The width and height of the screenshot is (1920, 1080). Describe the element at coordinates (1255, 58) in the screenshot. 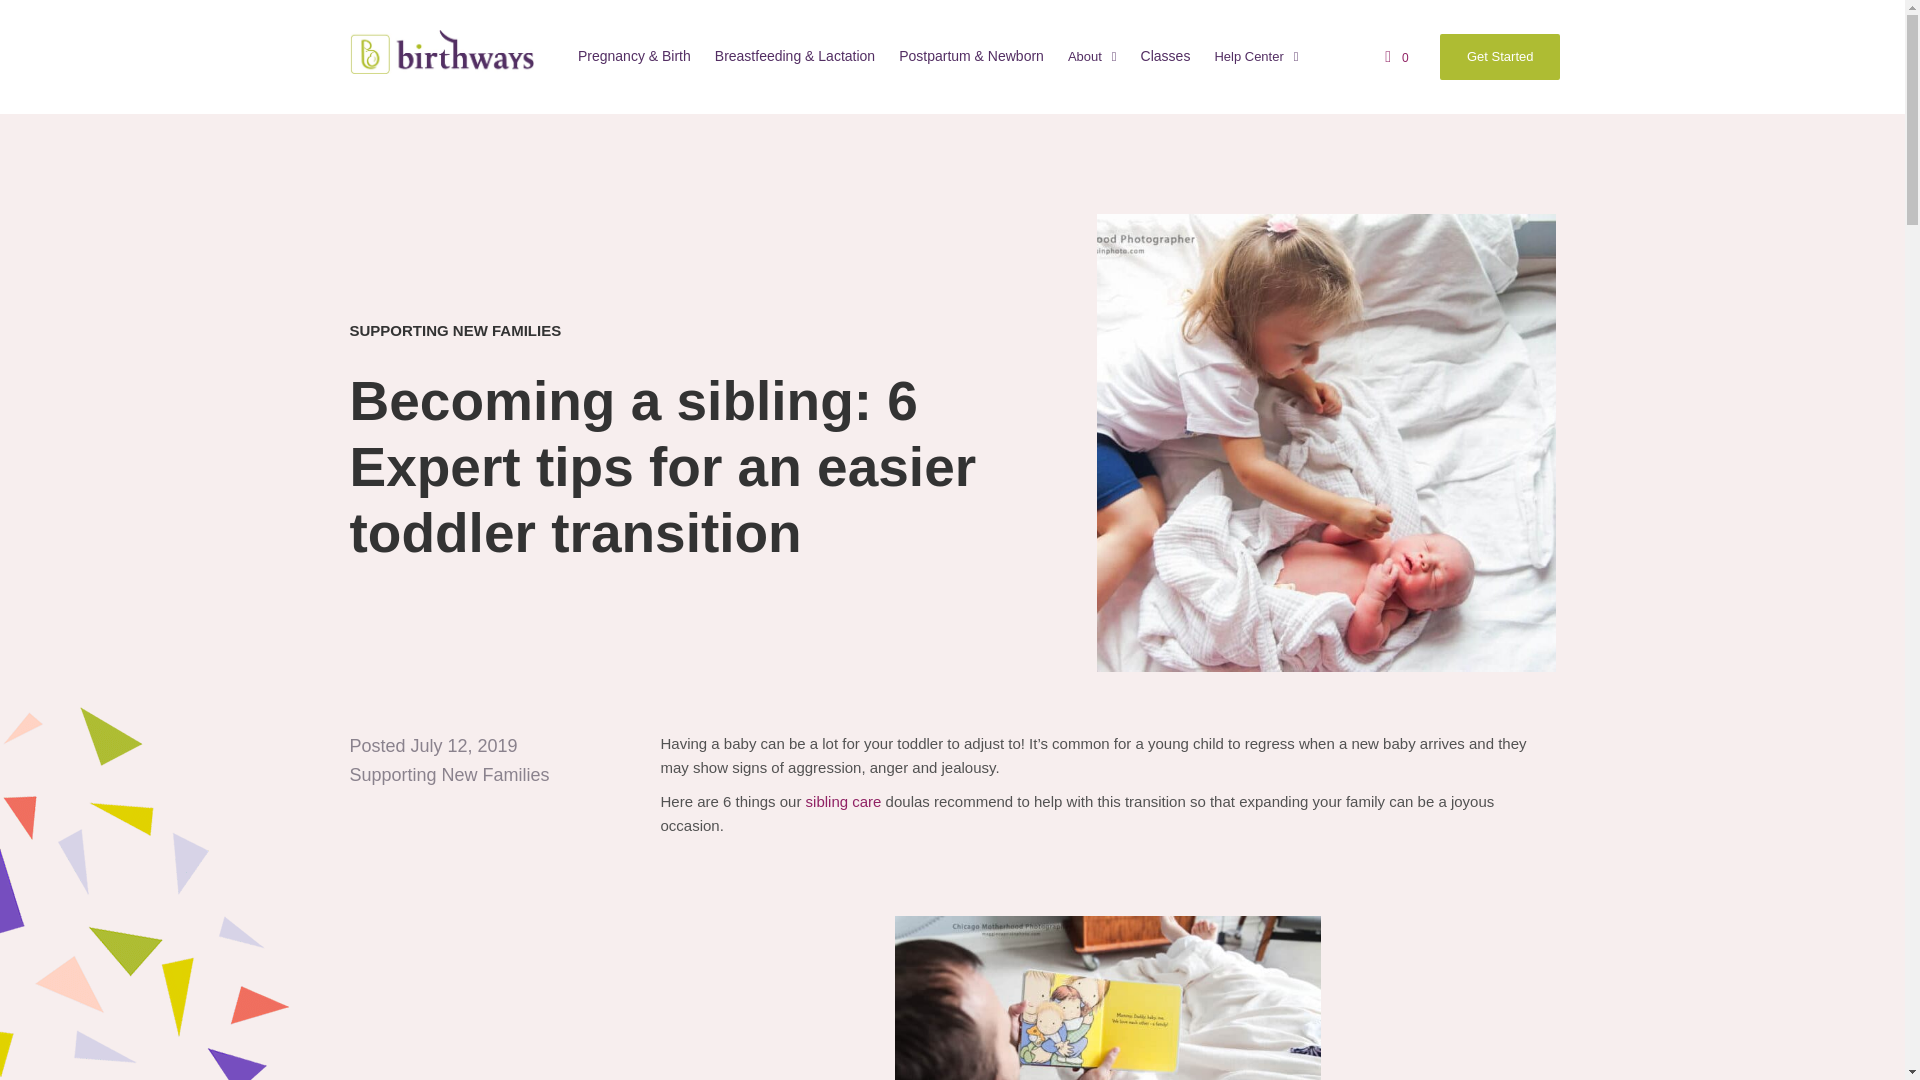

I see `Help Center` at that location.